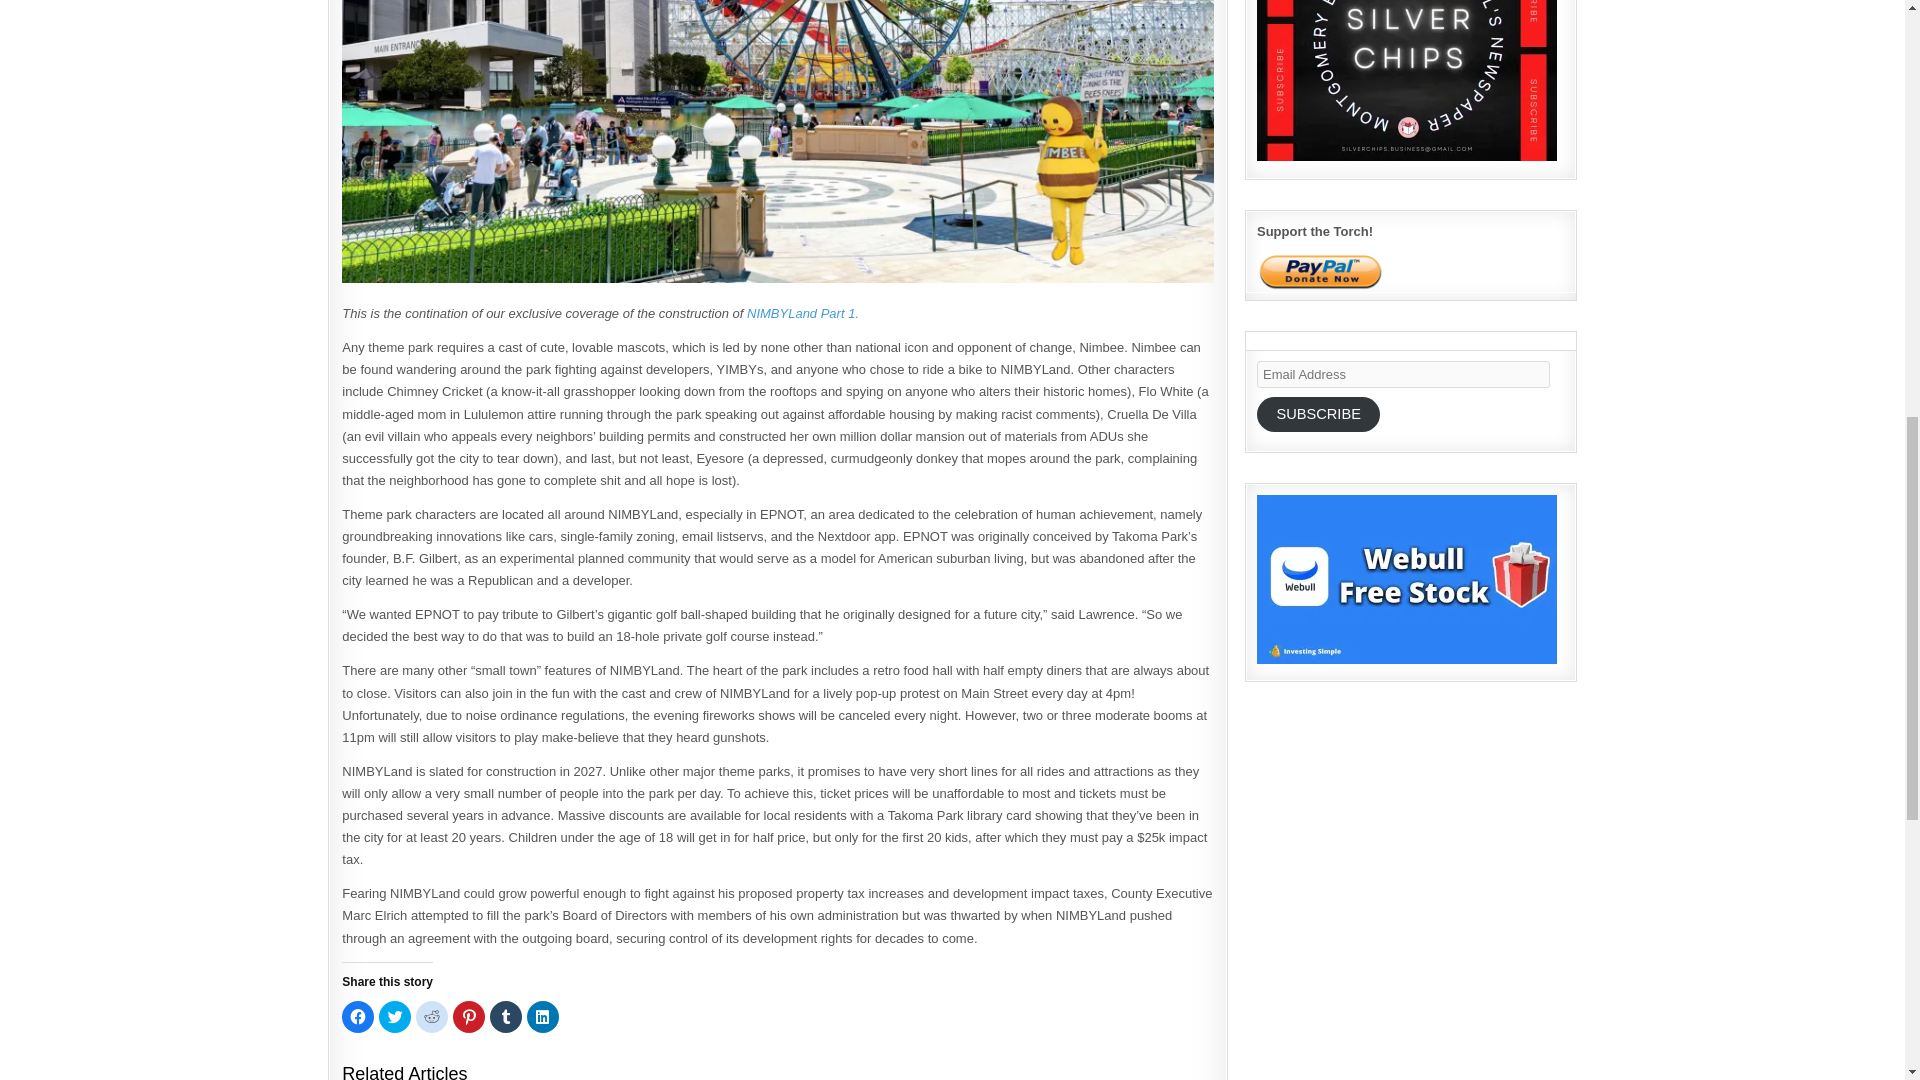 This screenshot has width=1920, height=1080. I want to click on Click to share on Pinterest, so click(469, 1016).